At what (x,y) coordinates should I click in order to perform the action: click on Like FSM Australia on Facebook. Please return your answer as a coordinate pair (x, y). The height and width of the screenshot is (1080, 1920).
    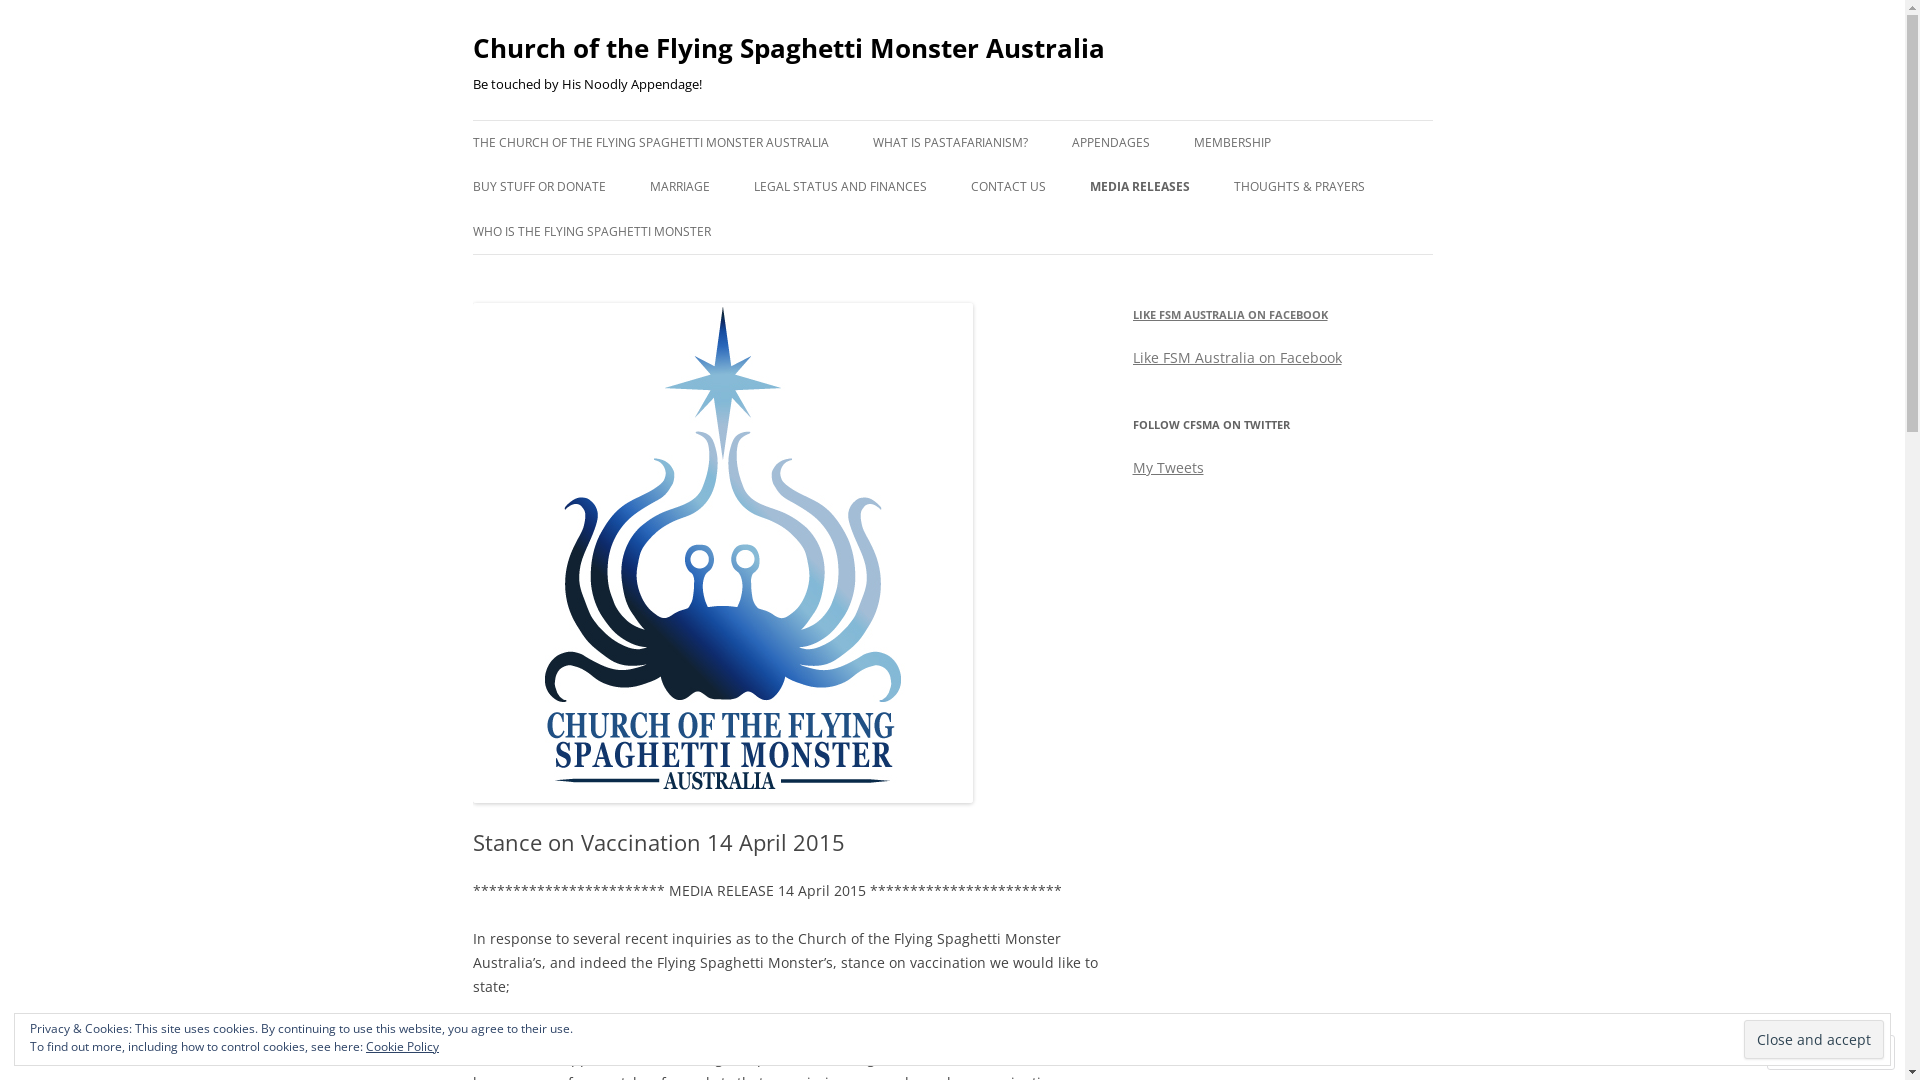
    Looking at the image, I should click on (1236, 358).